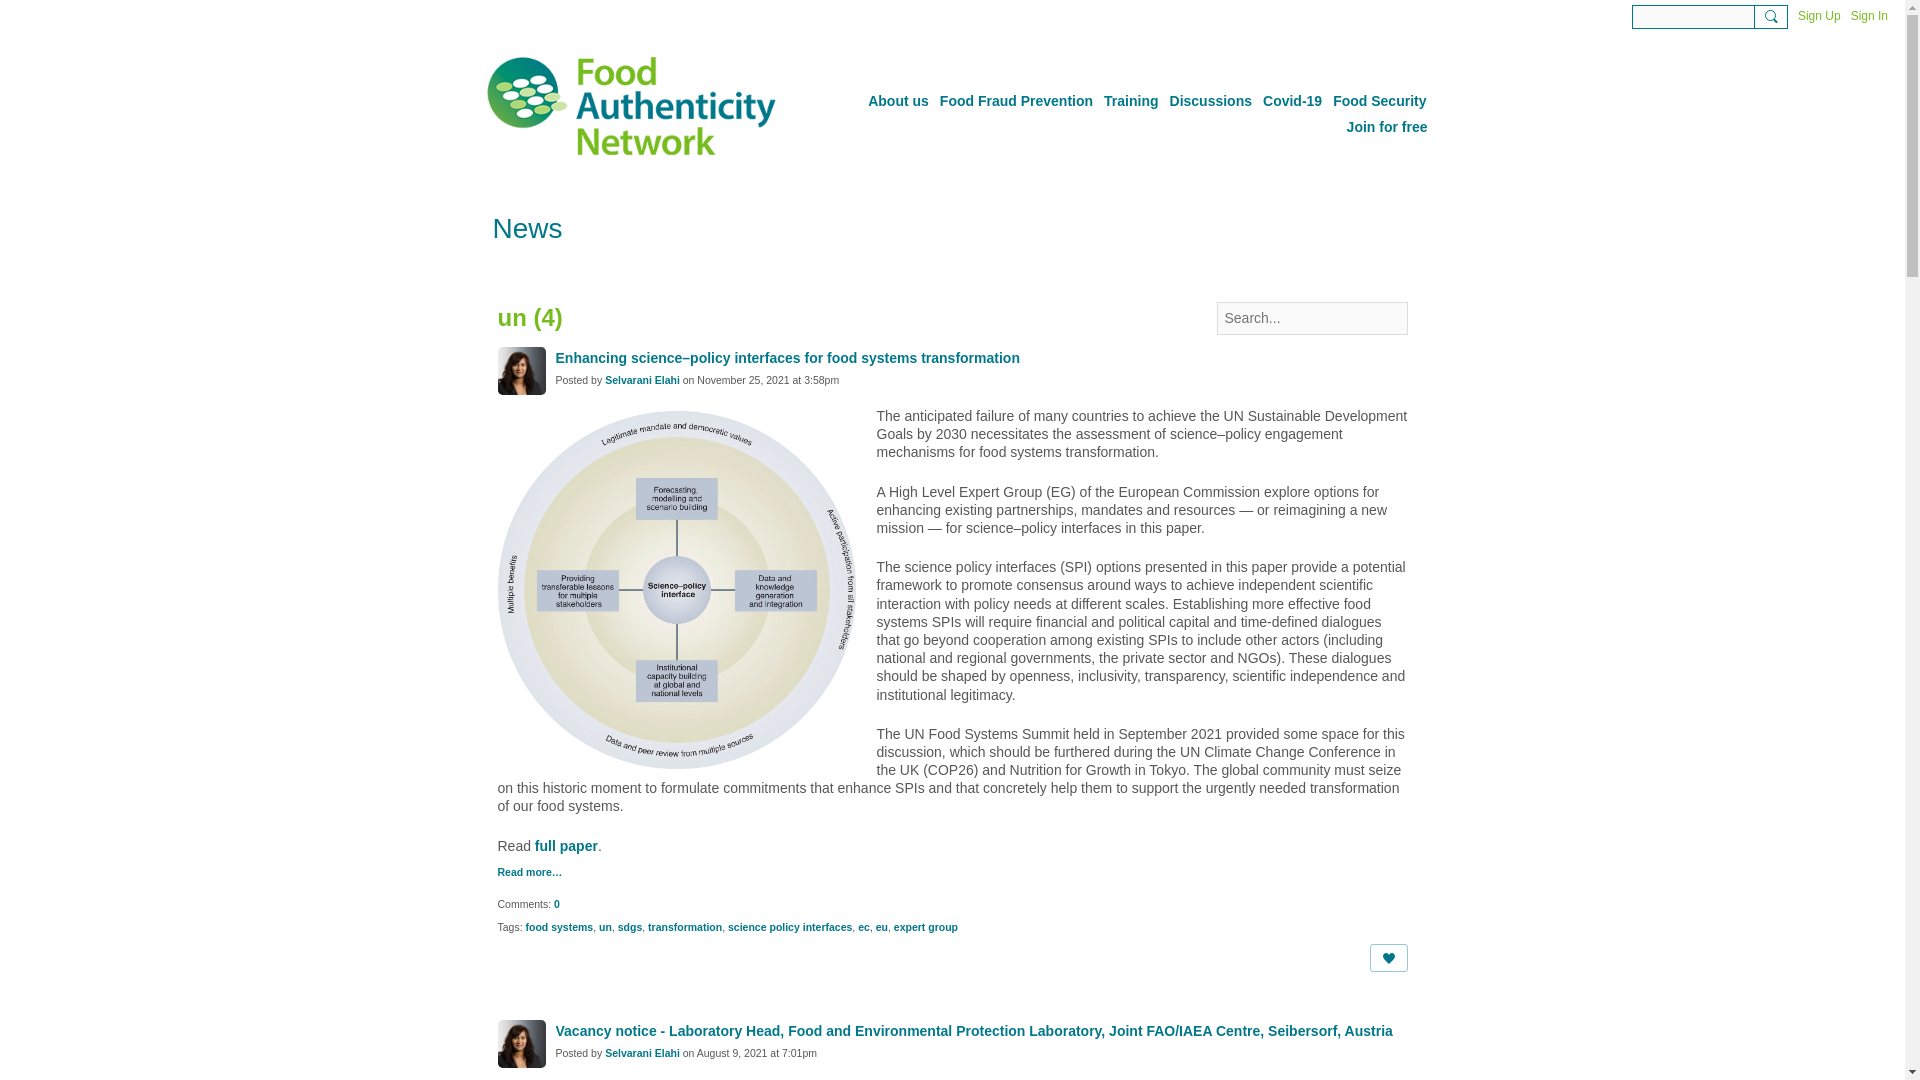 The height and width of the screenshot is (1080, 1920). Describe the element at coordinates (898, 100) in the screenshot. I see `About us` at that location.